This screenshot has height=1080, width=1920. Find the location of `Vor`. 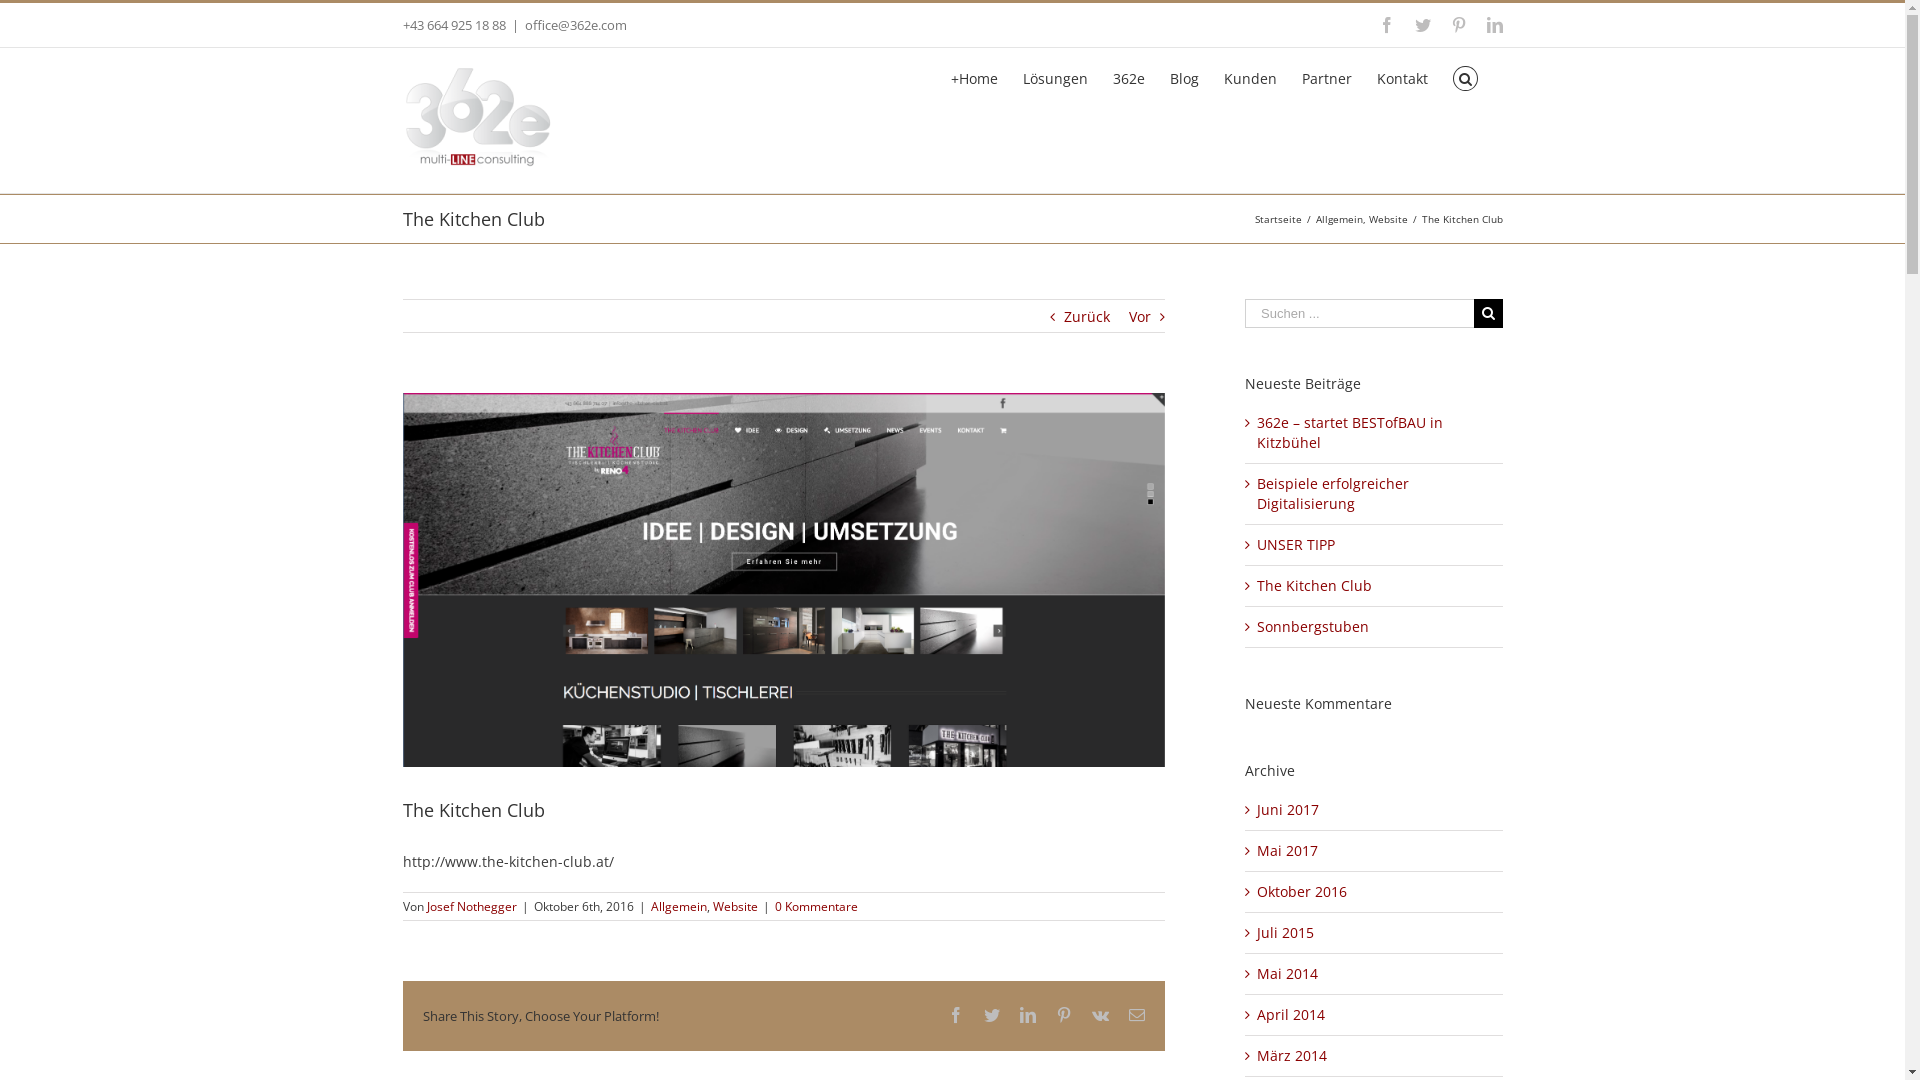

Vor is located at coordinates (1140, 317).